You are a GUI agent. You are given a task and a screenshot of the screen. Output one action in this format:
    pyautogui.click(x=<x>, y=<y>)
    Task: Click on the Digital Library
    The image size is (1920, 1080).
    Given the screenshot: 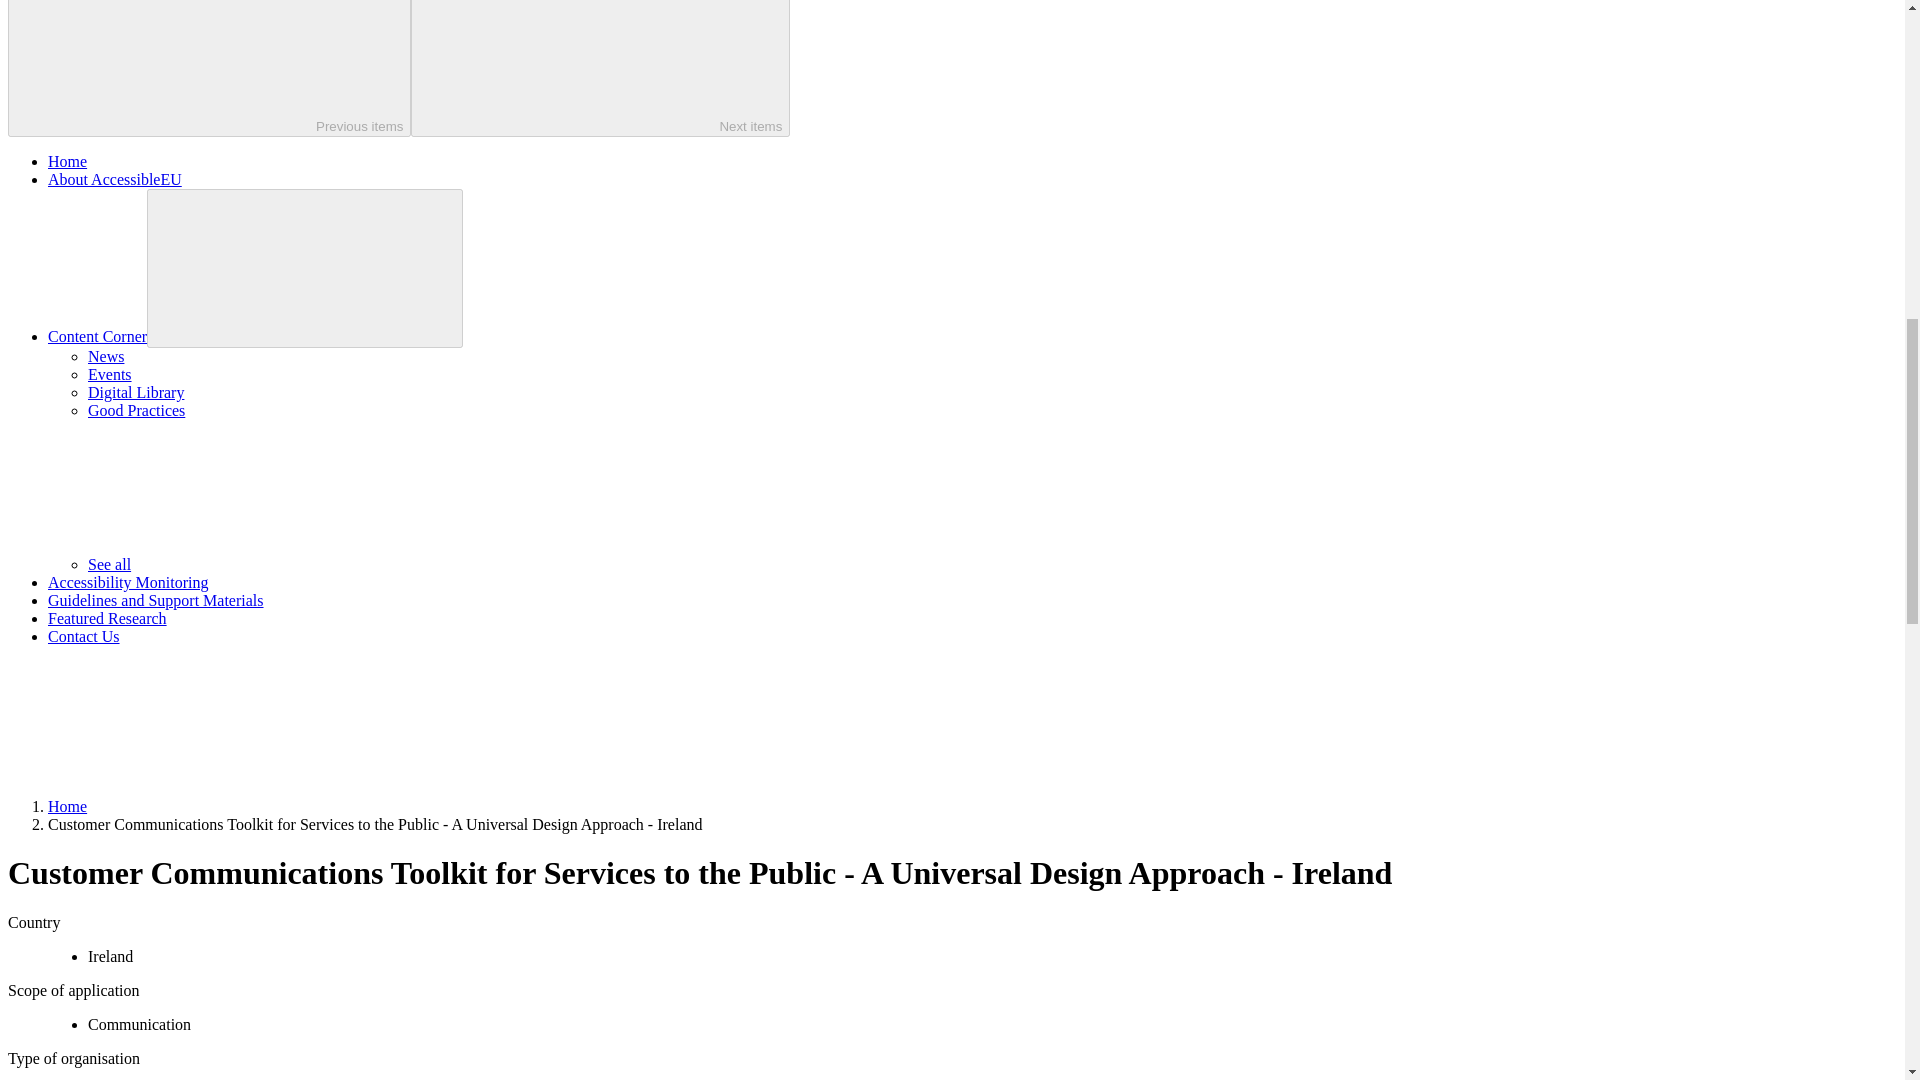 What is the action you would take?
    pyautogui.click(x=136, y=392)
    